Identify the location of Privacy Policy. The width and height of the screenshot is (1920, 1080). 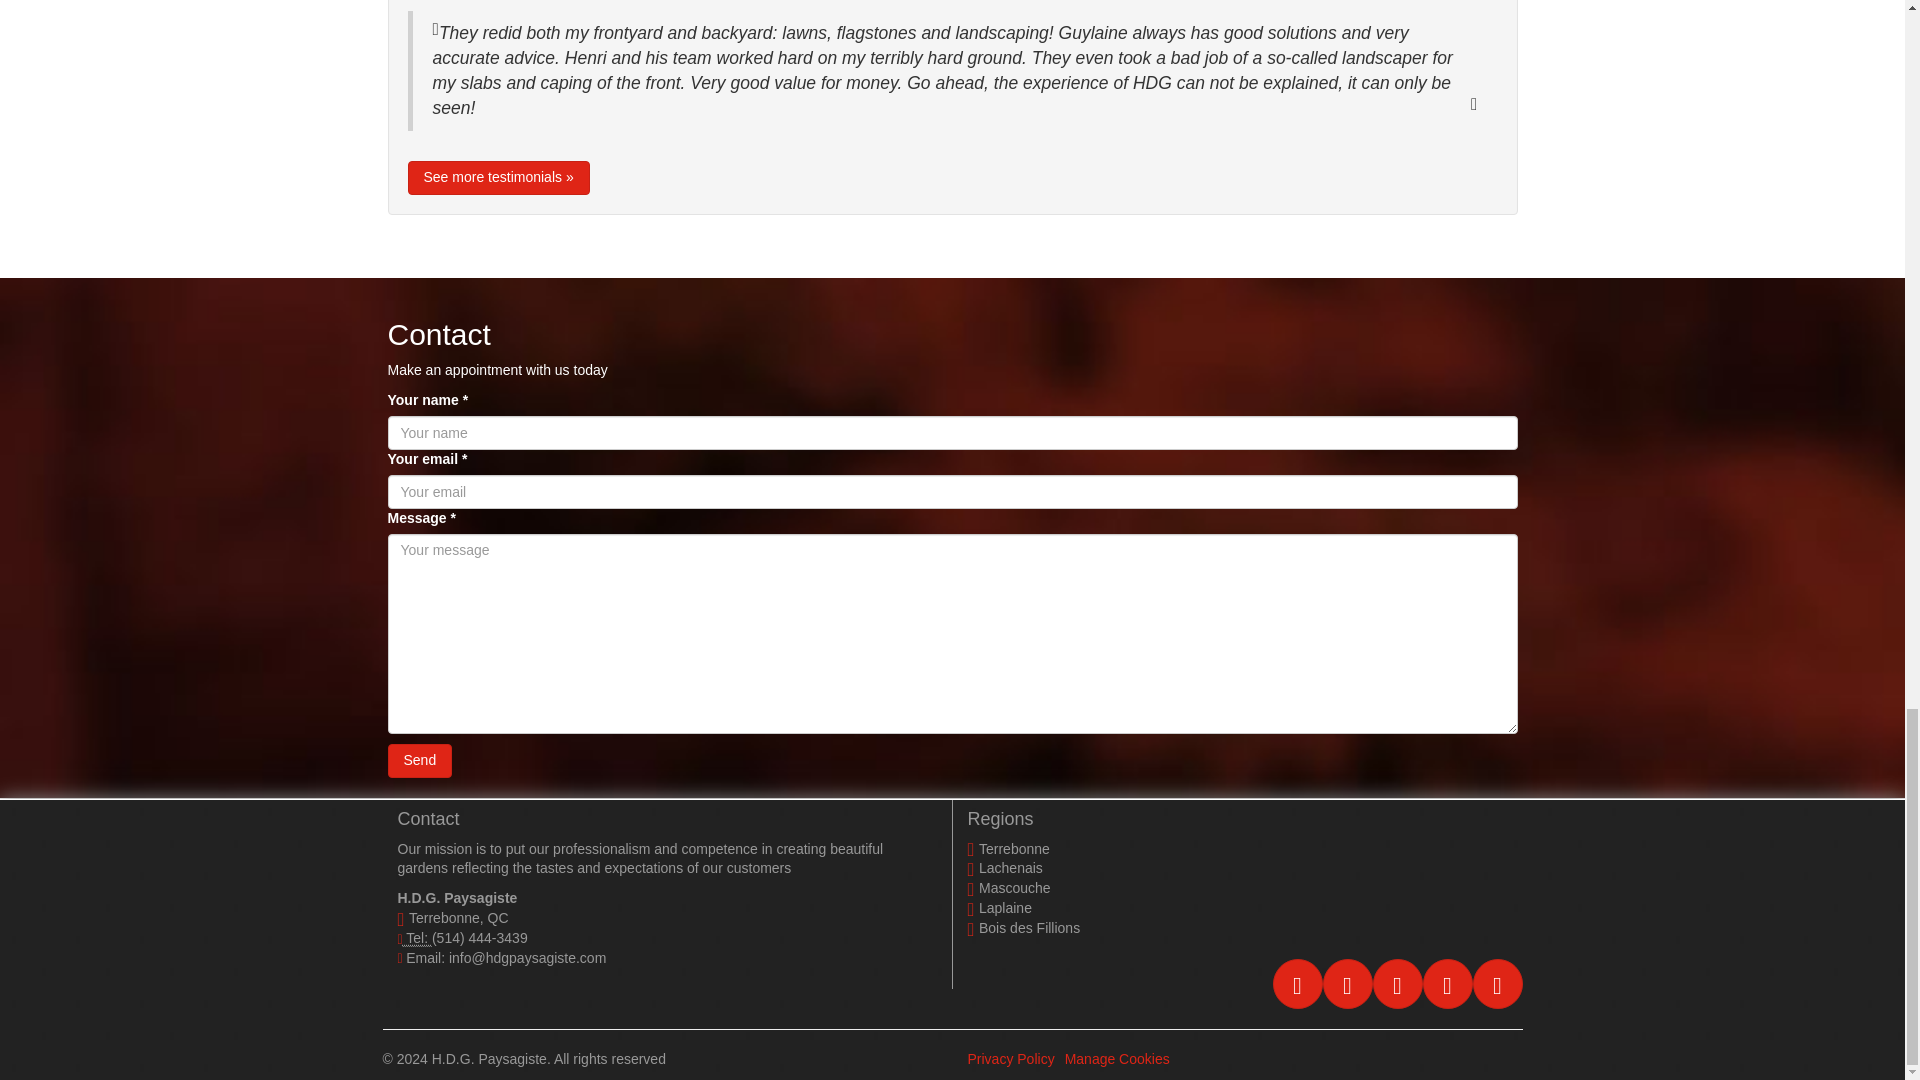
(1010, 1058).